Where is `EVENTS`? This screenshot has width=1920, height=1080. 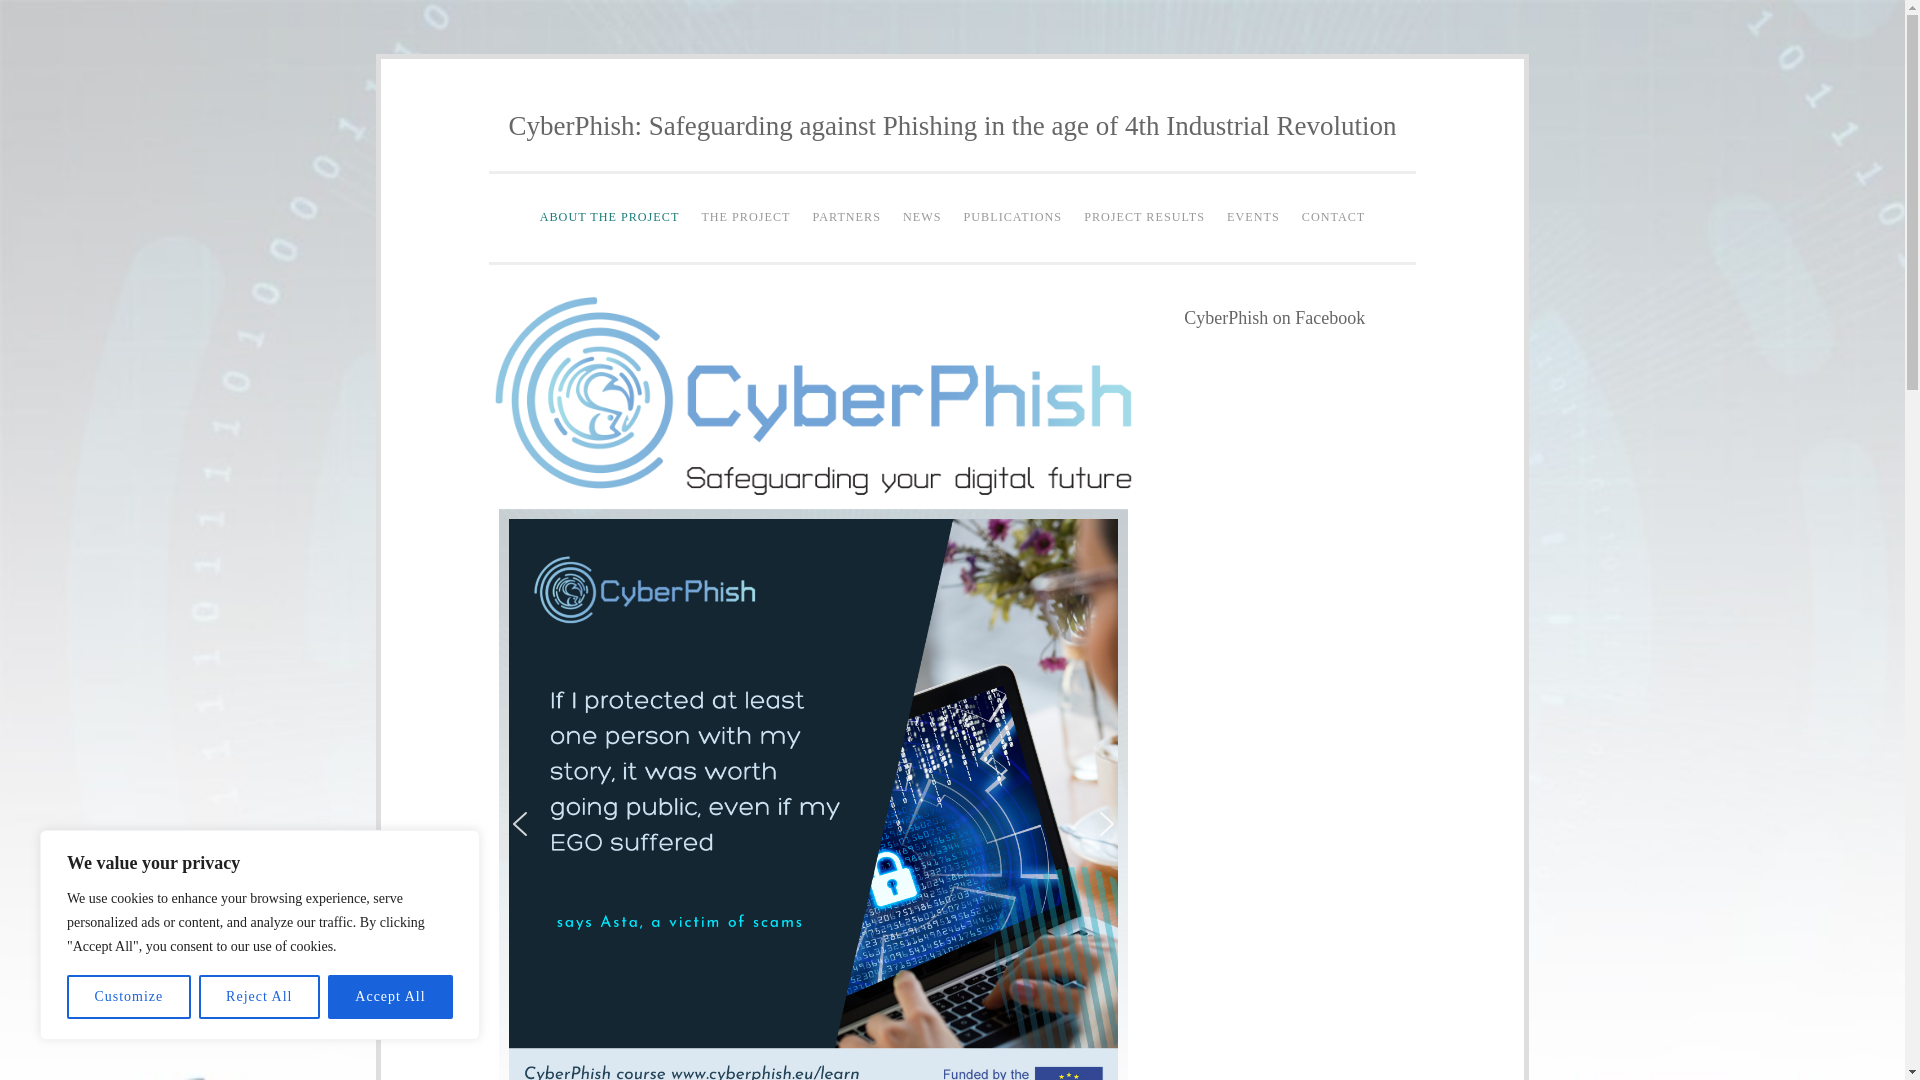
EVENTS is located at coordinates (1252, 217).